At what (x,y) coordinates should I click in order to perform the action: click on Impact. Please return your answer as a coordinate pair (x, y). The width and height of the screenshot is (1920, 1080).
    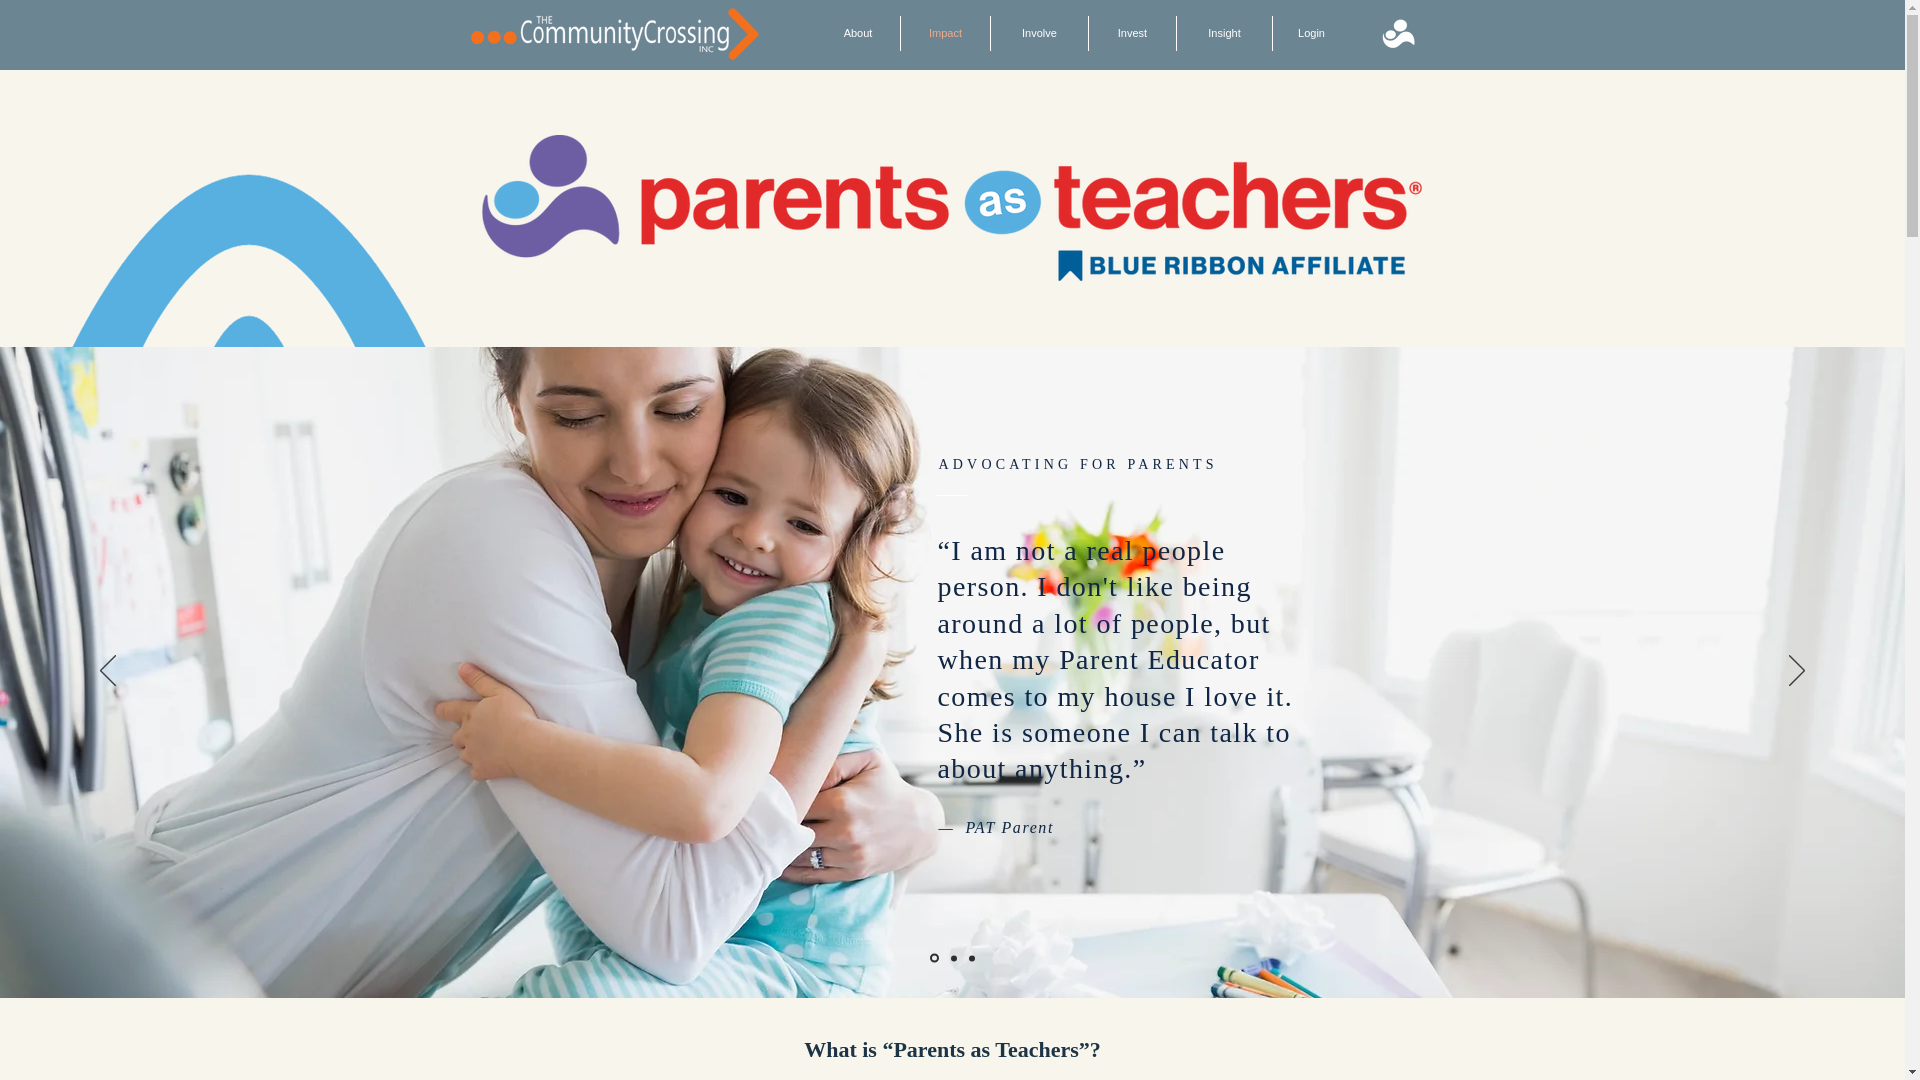
    Looking at the image, I should click on (945, 33).